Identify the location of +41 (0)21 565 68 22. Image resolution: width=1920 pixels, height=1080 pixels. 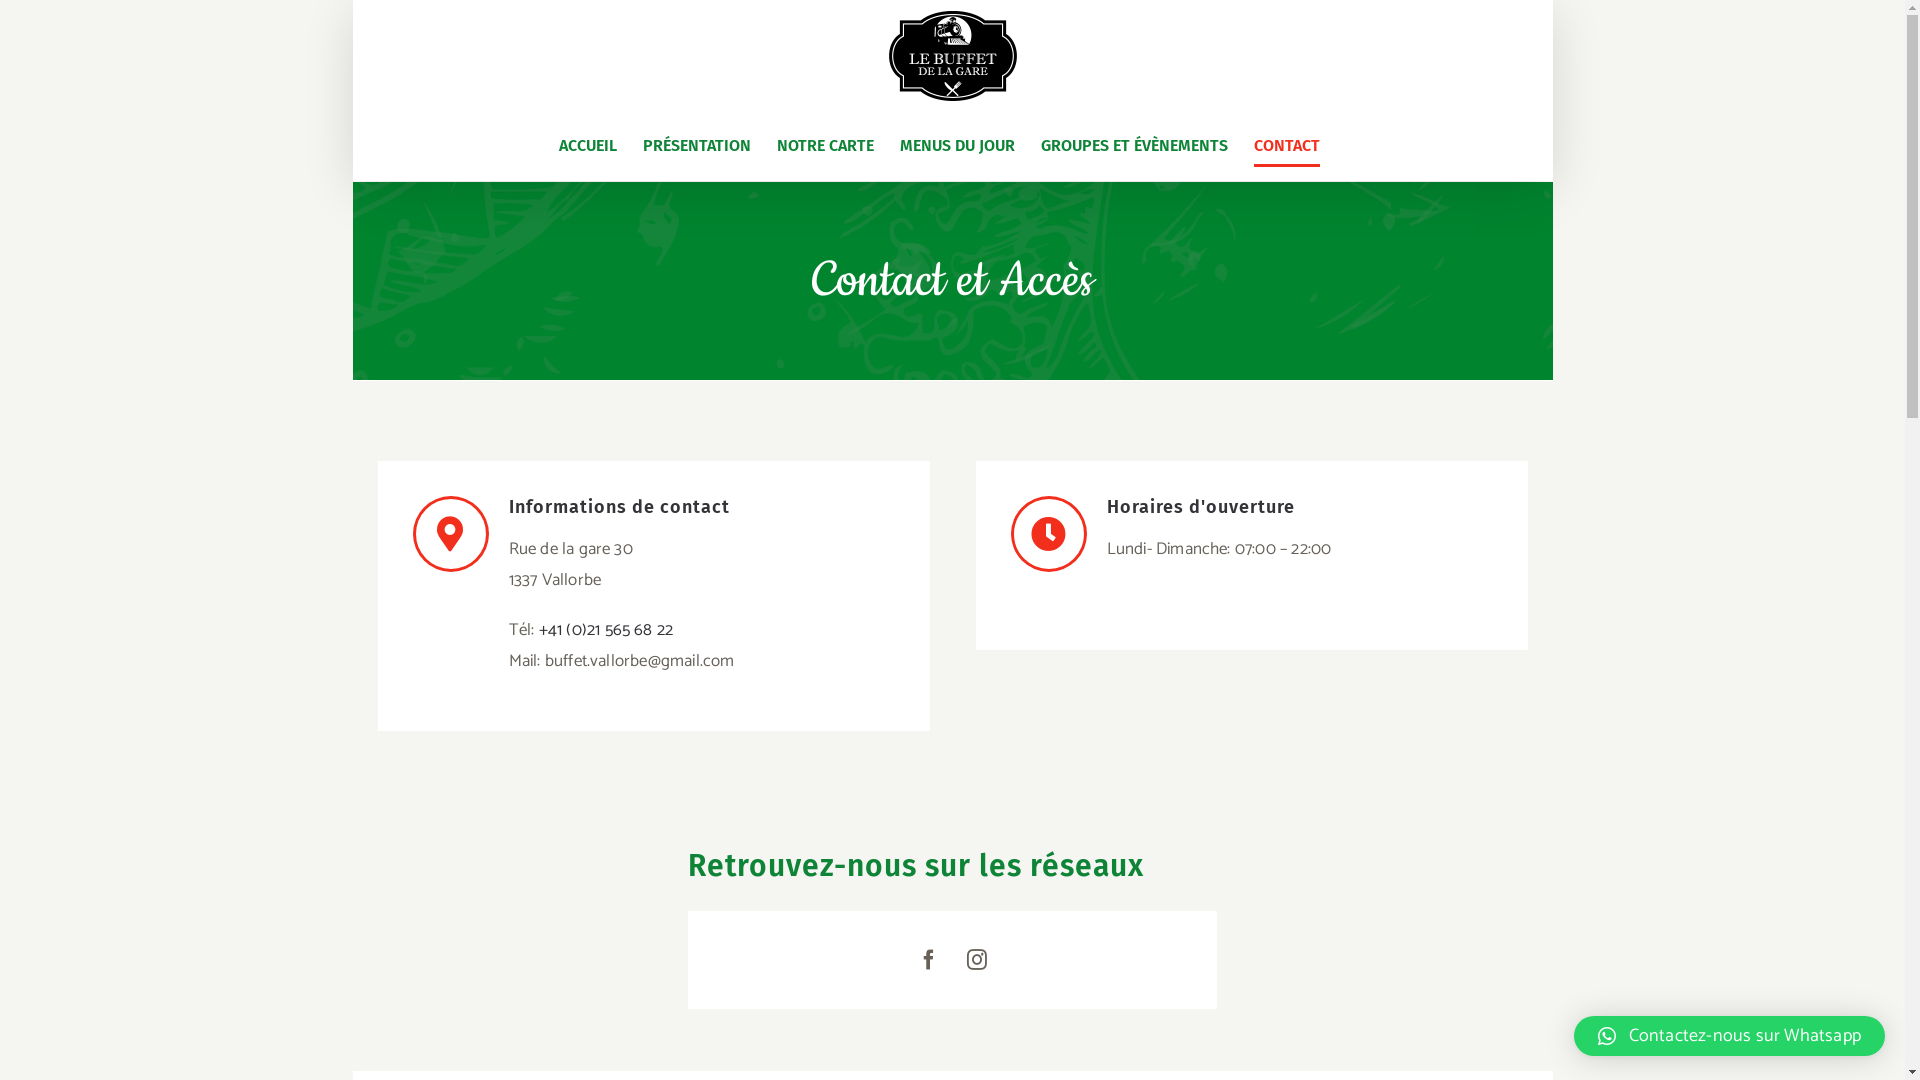
(606, 630).